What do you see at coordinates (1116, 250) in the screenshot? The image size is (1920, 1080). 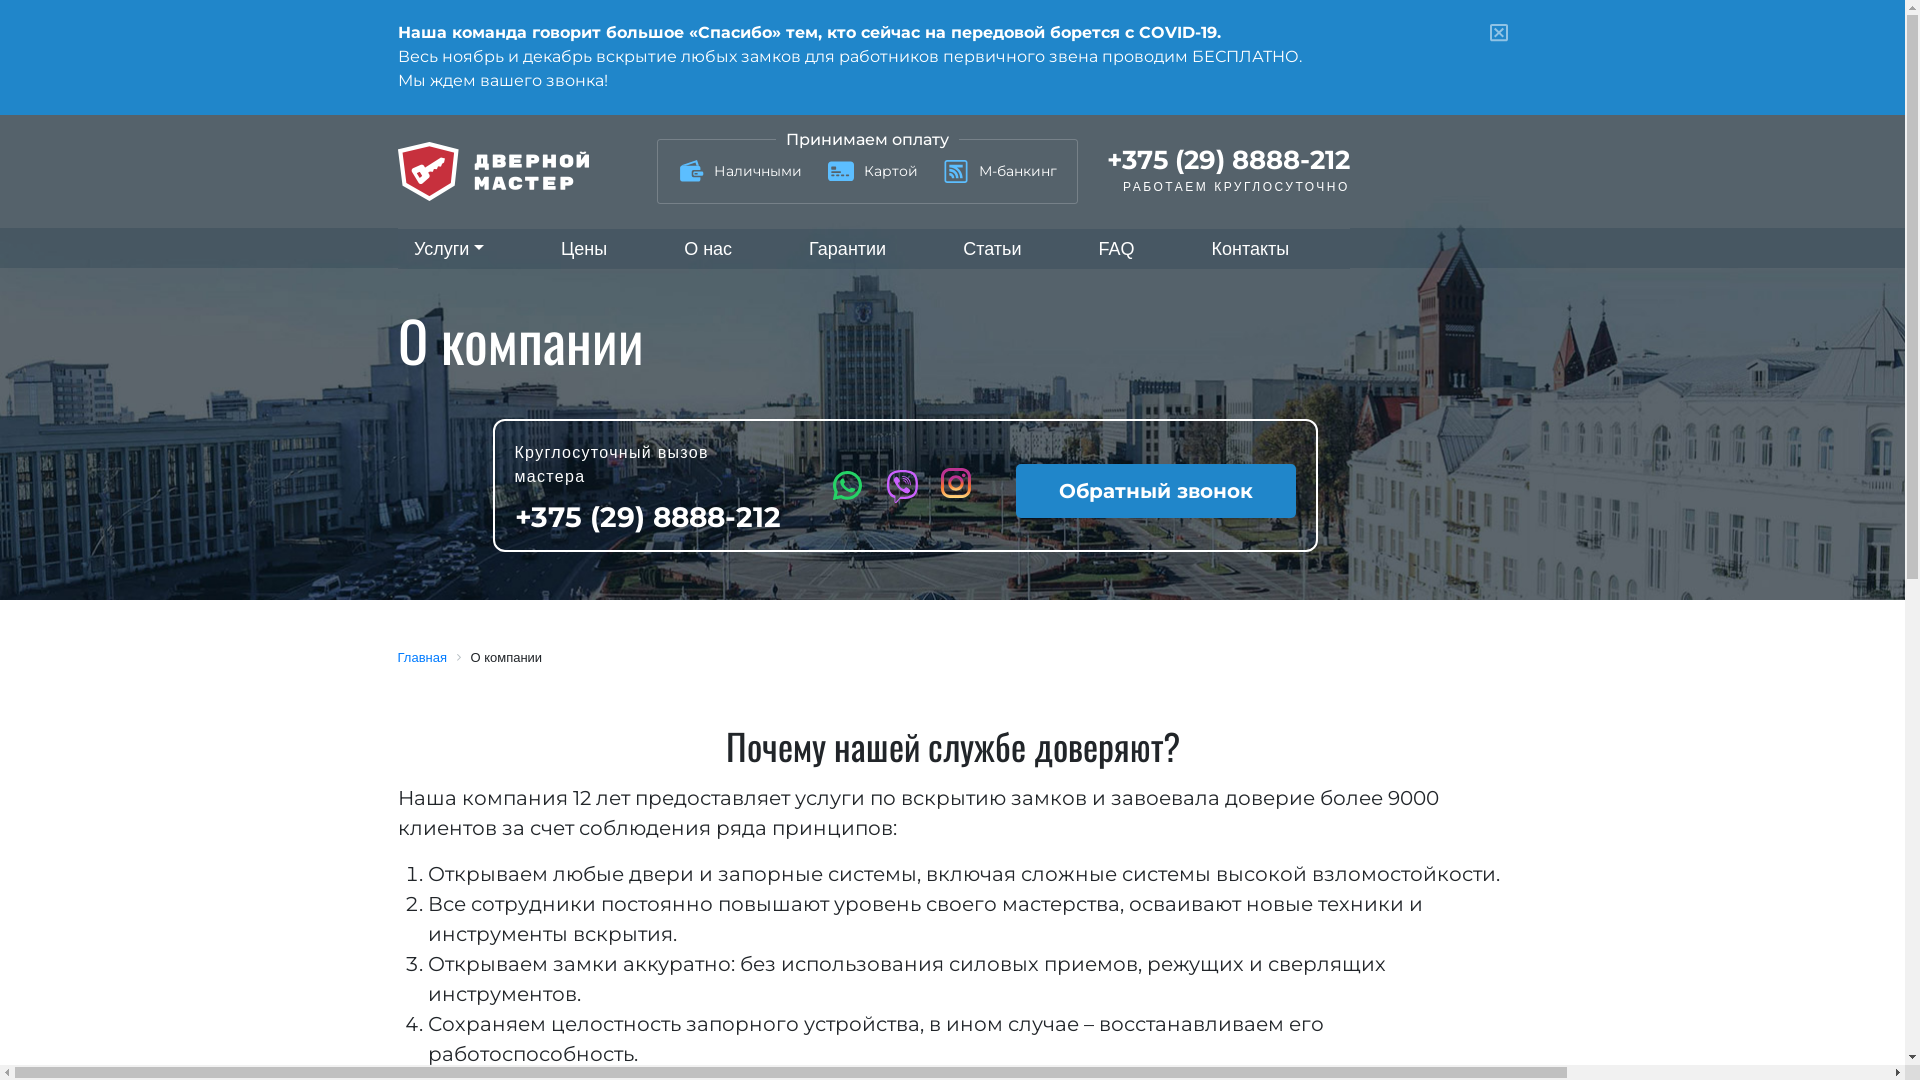 I see `FAQ` at bounding box center [1116, 250].